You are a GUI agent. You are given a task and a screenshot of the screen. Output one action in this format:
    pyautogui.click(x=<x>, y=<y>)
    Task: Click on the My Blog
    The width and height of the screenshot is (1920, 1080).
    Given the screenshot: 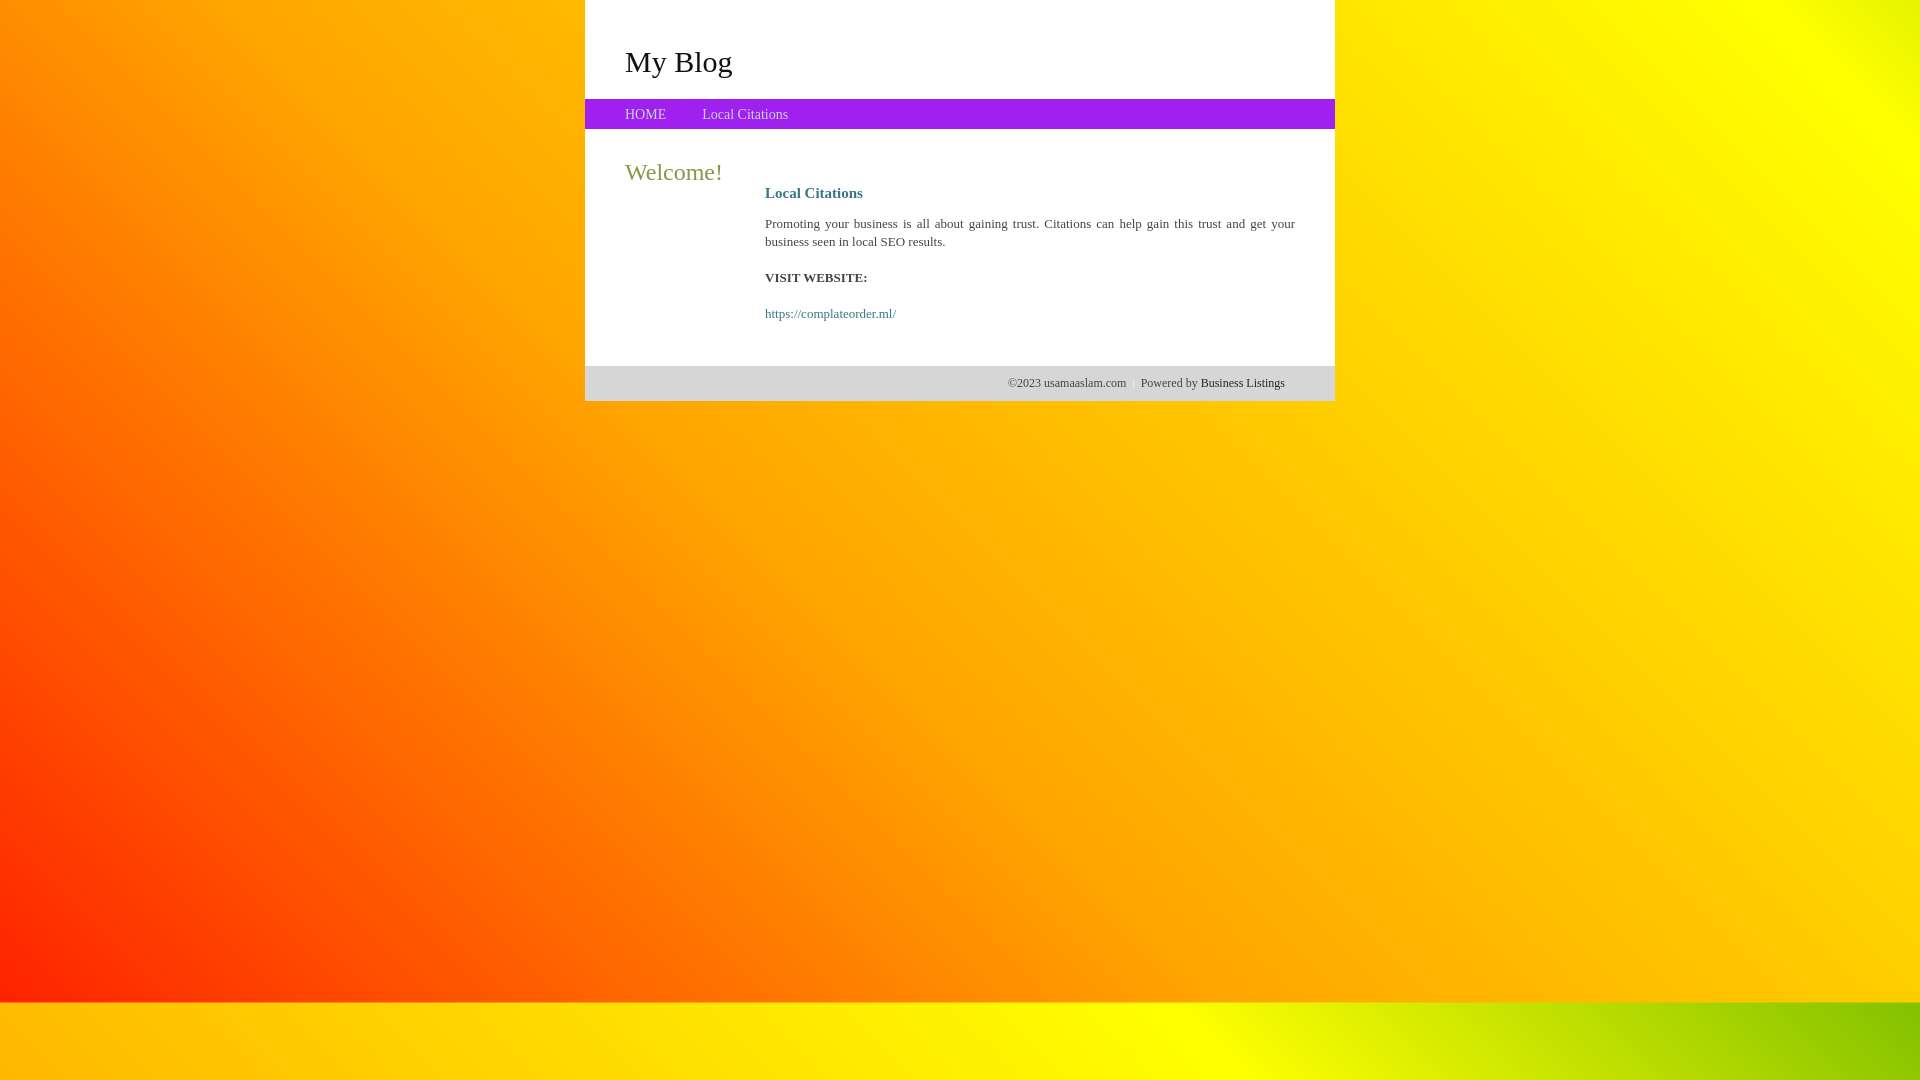 What is the action you would take?
    pyautogui.click(x=679, y=61)
    